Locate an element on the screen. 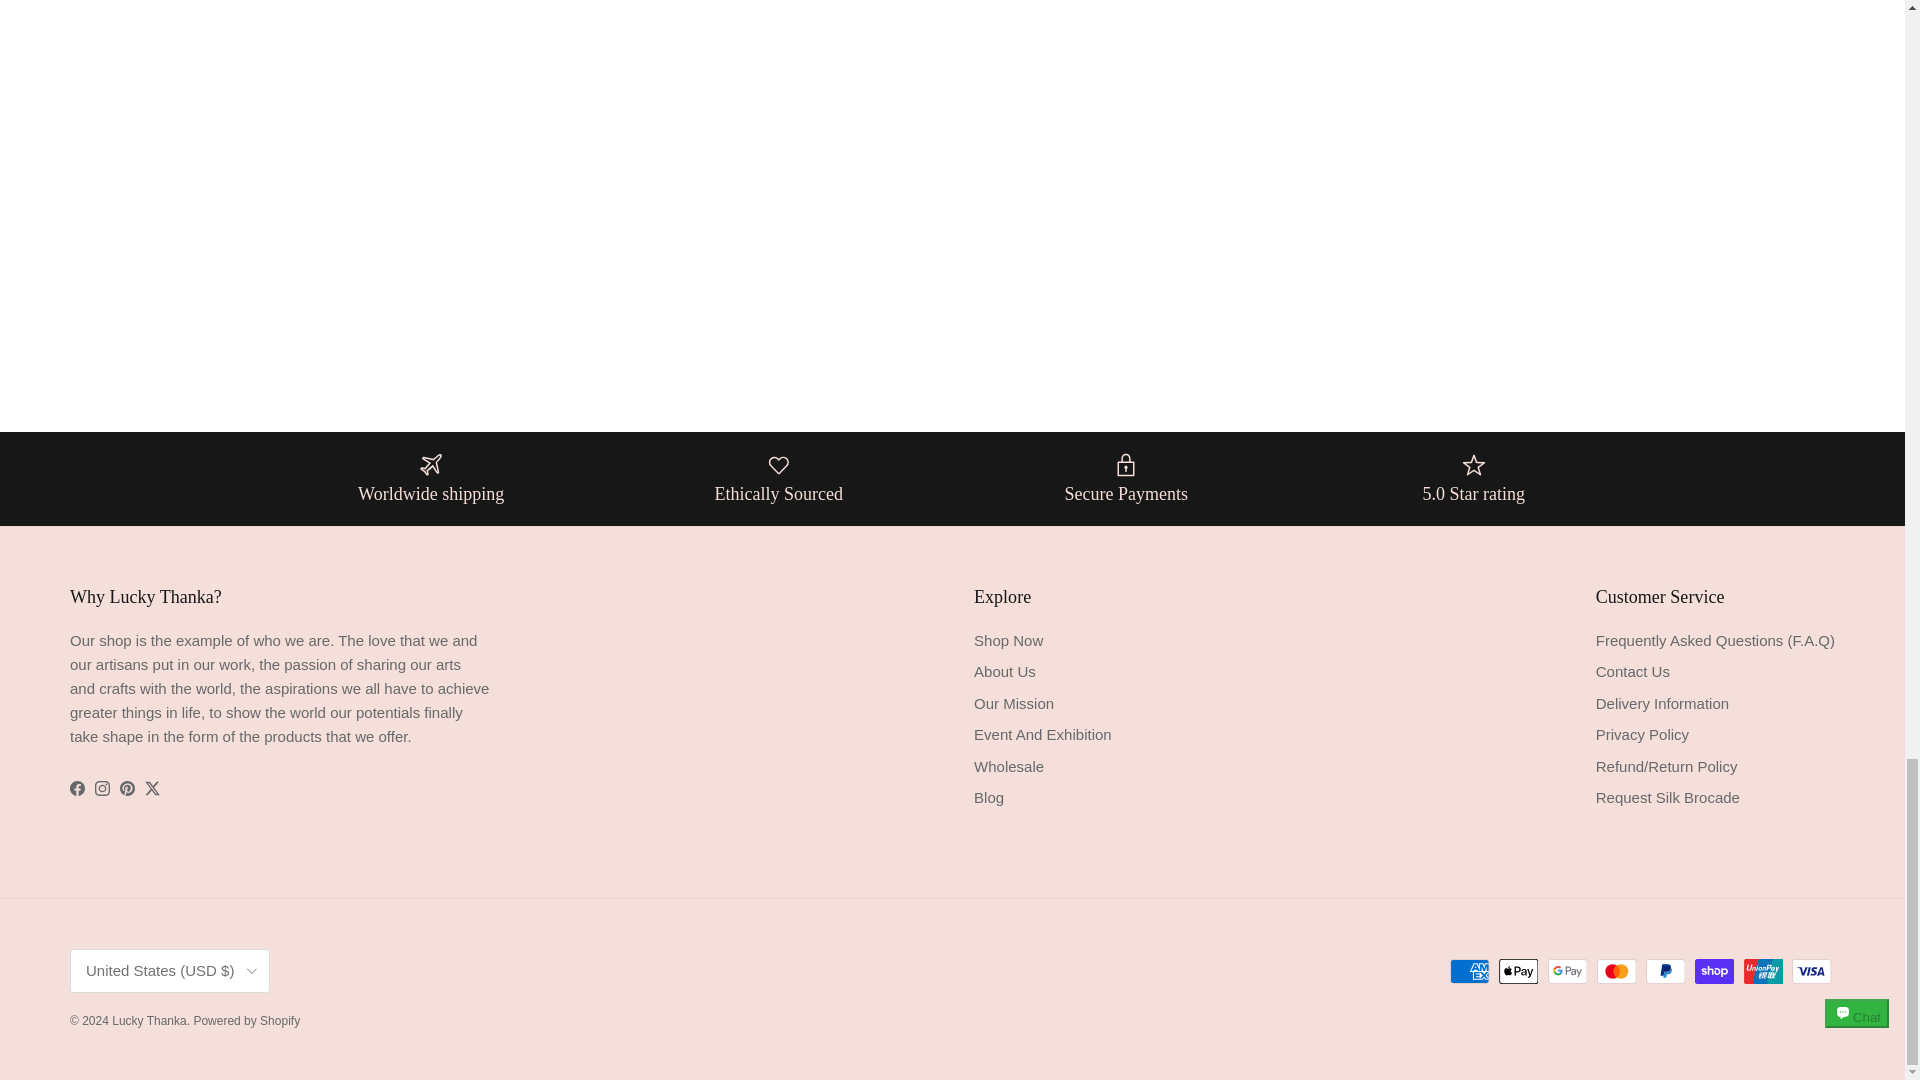  Lucky Thanka on Pinterest is located at coordinates (126, 788).